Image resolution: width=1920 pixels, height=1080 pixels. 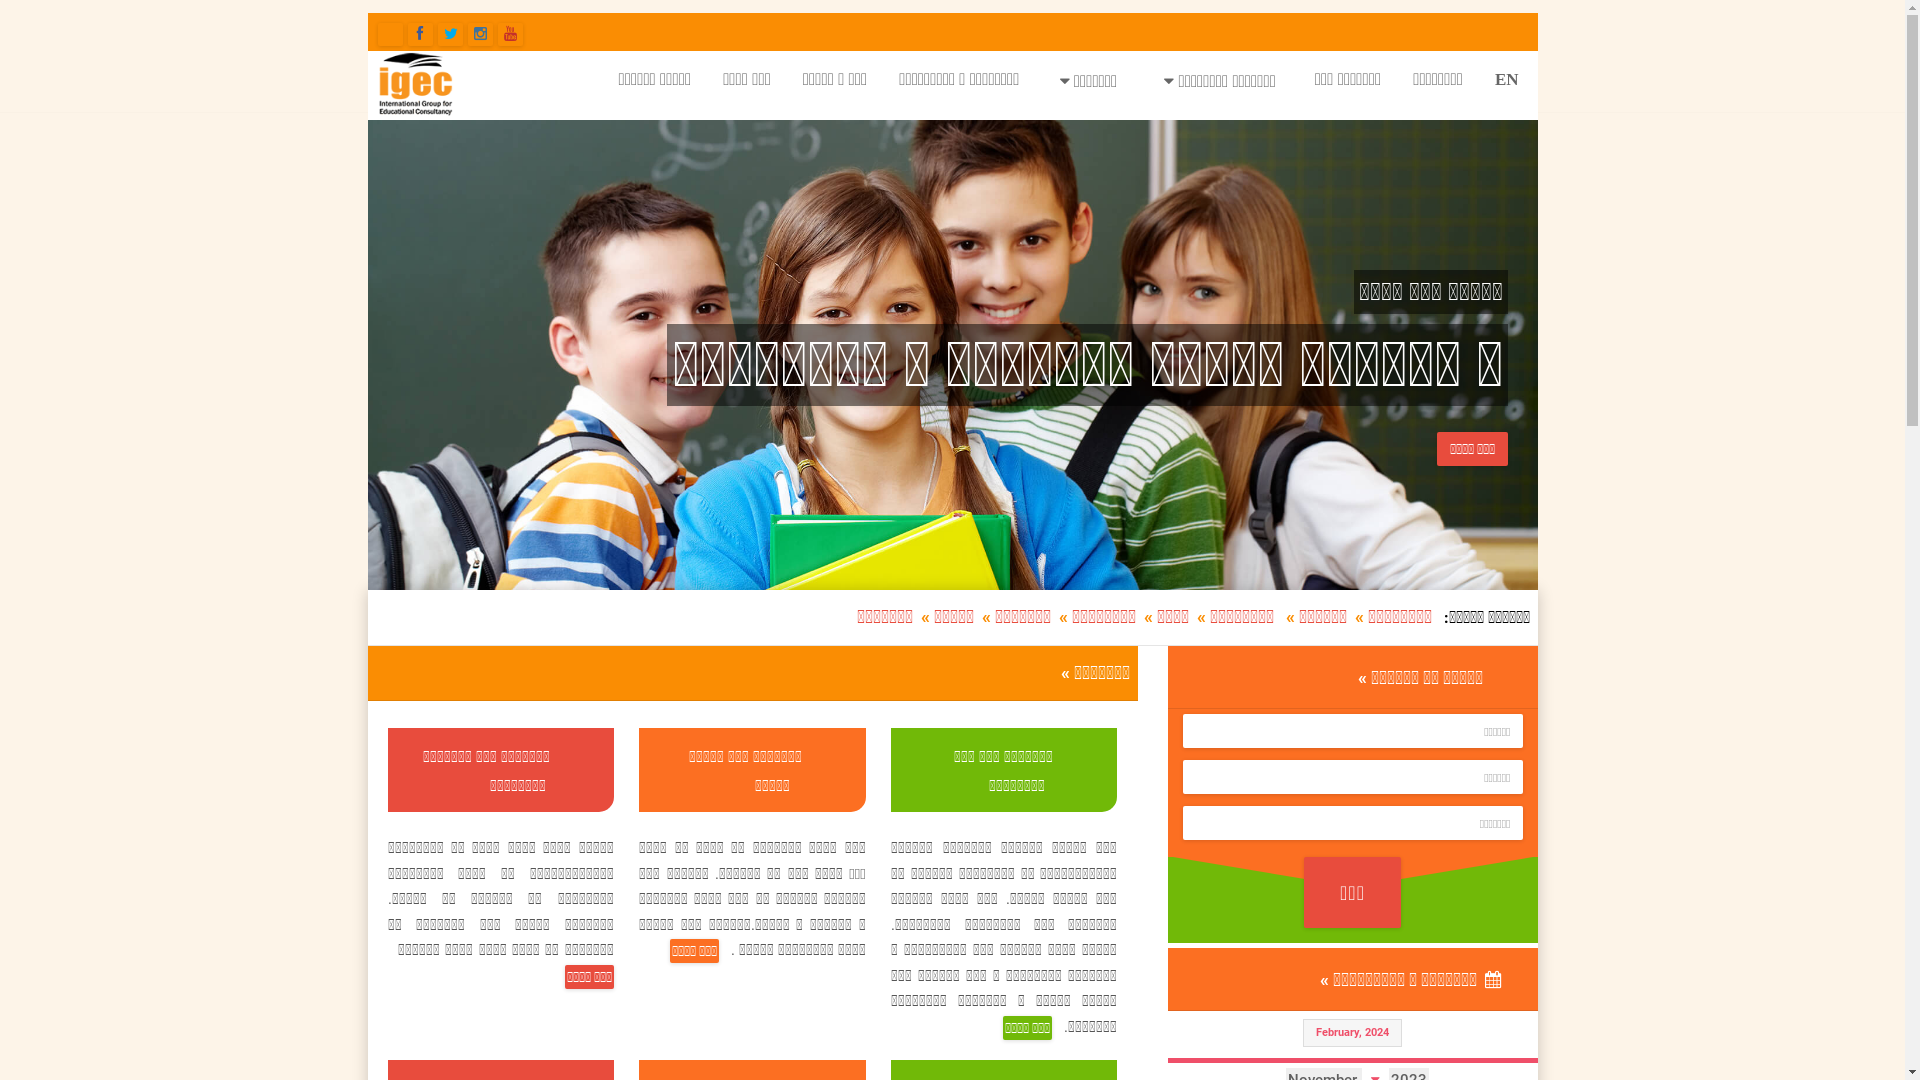 I want to click on February, 2024, so click(x=1352, y=1032).